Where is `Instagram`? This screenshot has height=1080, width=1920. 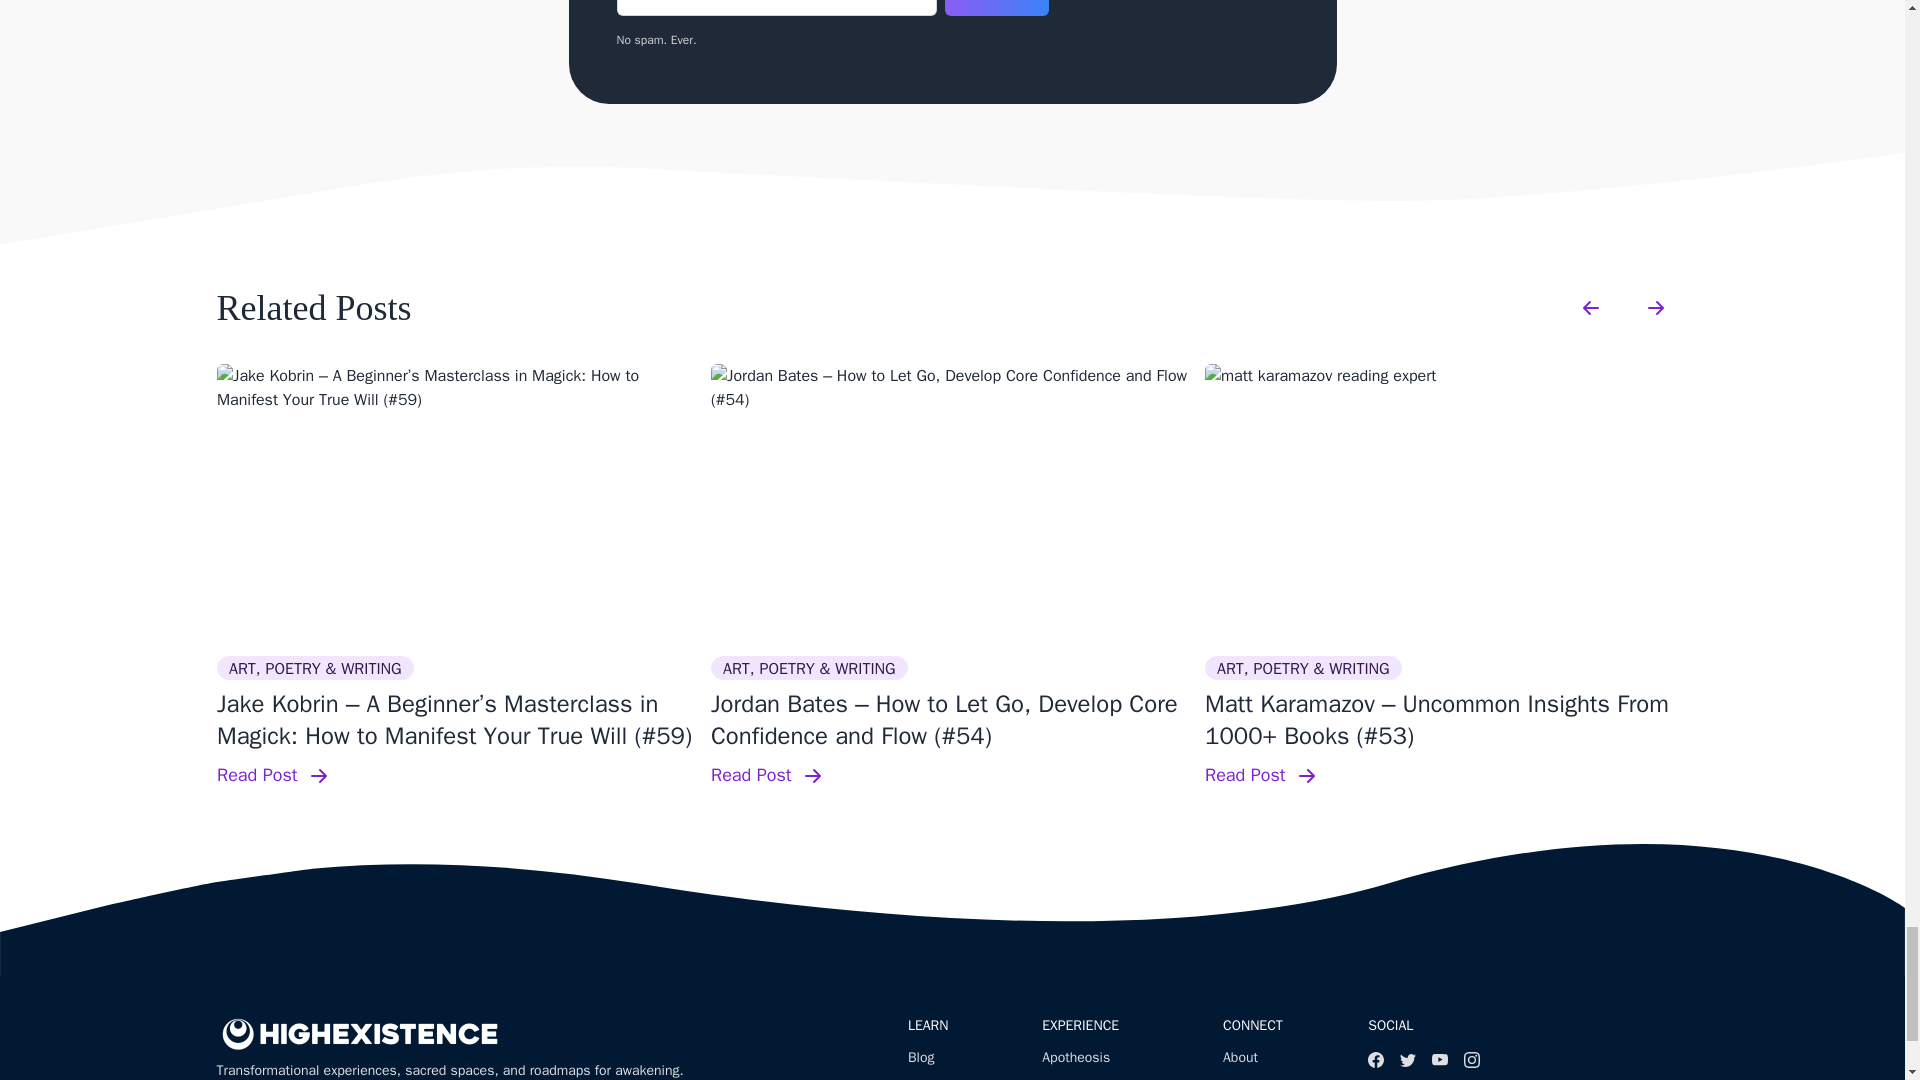 Instagram is located at coordinates (1472, 1060).